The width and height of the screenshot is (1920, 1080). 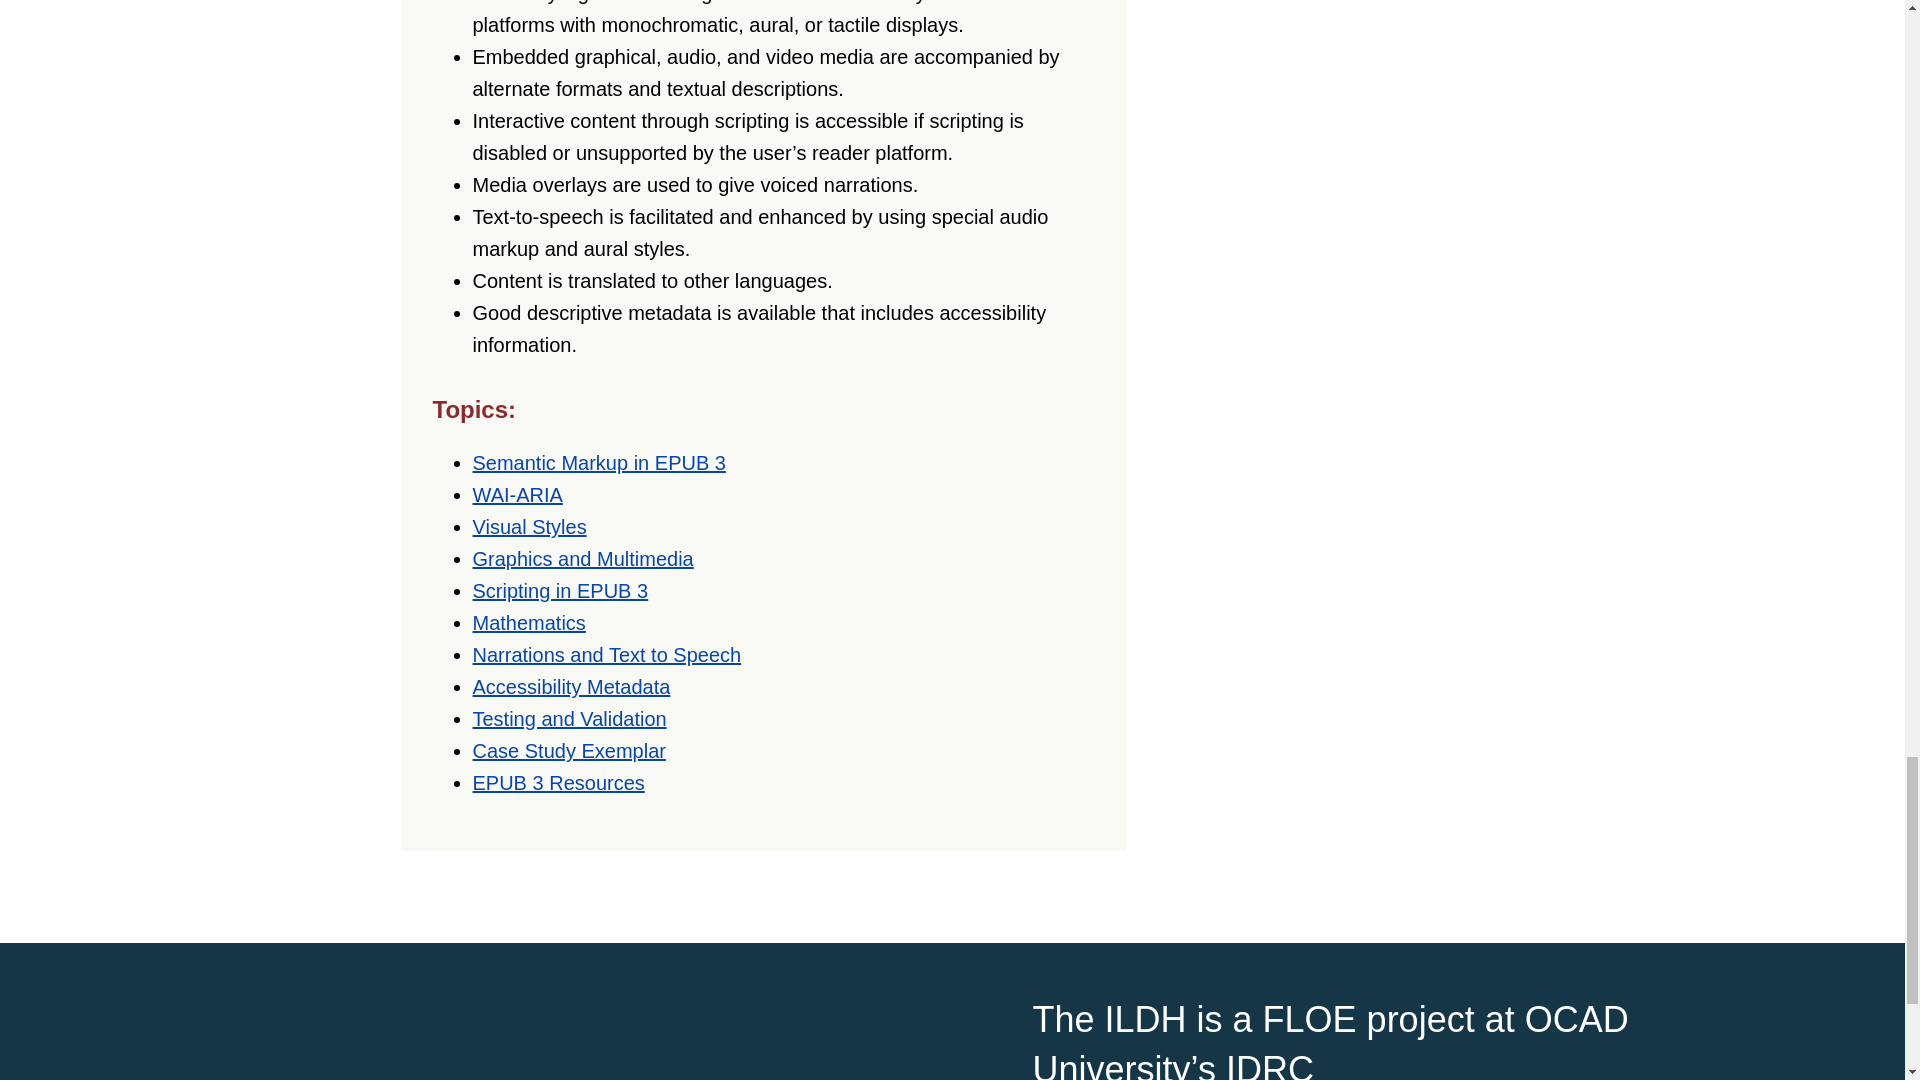 What do you see at coordinates (606, 654) in the screenshot?
I see `Narrations and Text to Speech` at bounding box center [606, 654].